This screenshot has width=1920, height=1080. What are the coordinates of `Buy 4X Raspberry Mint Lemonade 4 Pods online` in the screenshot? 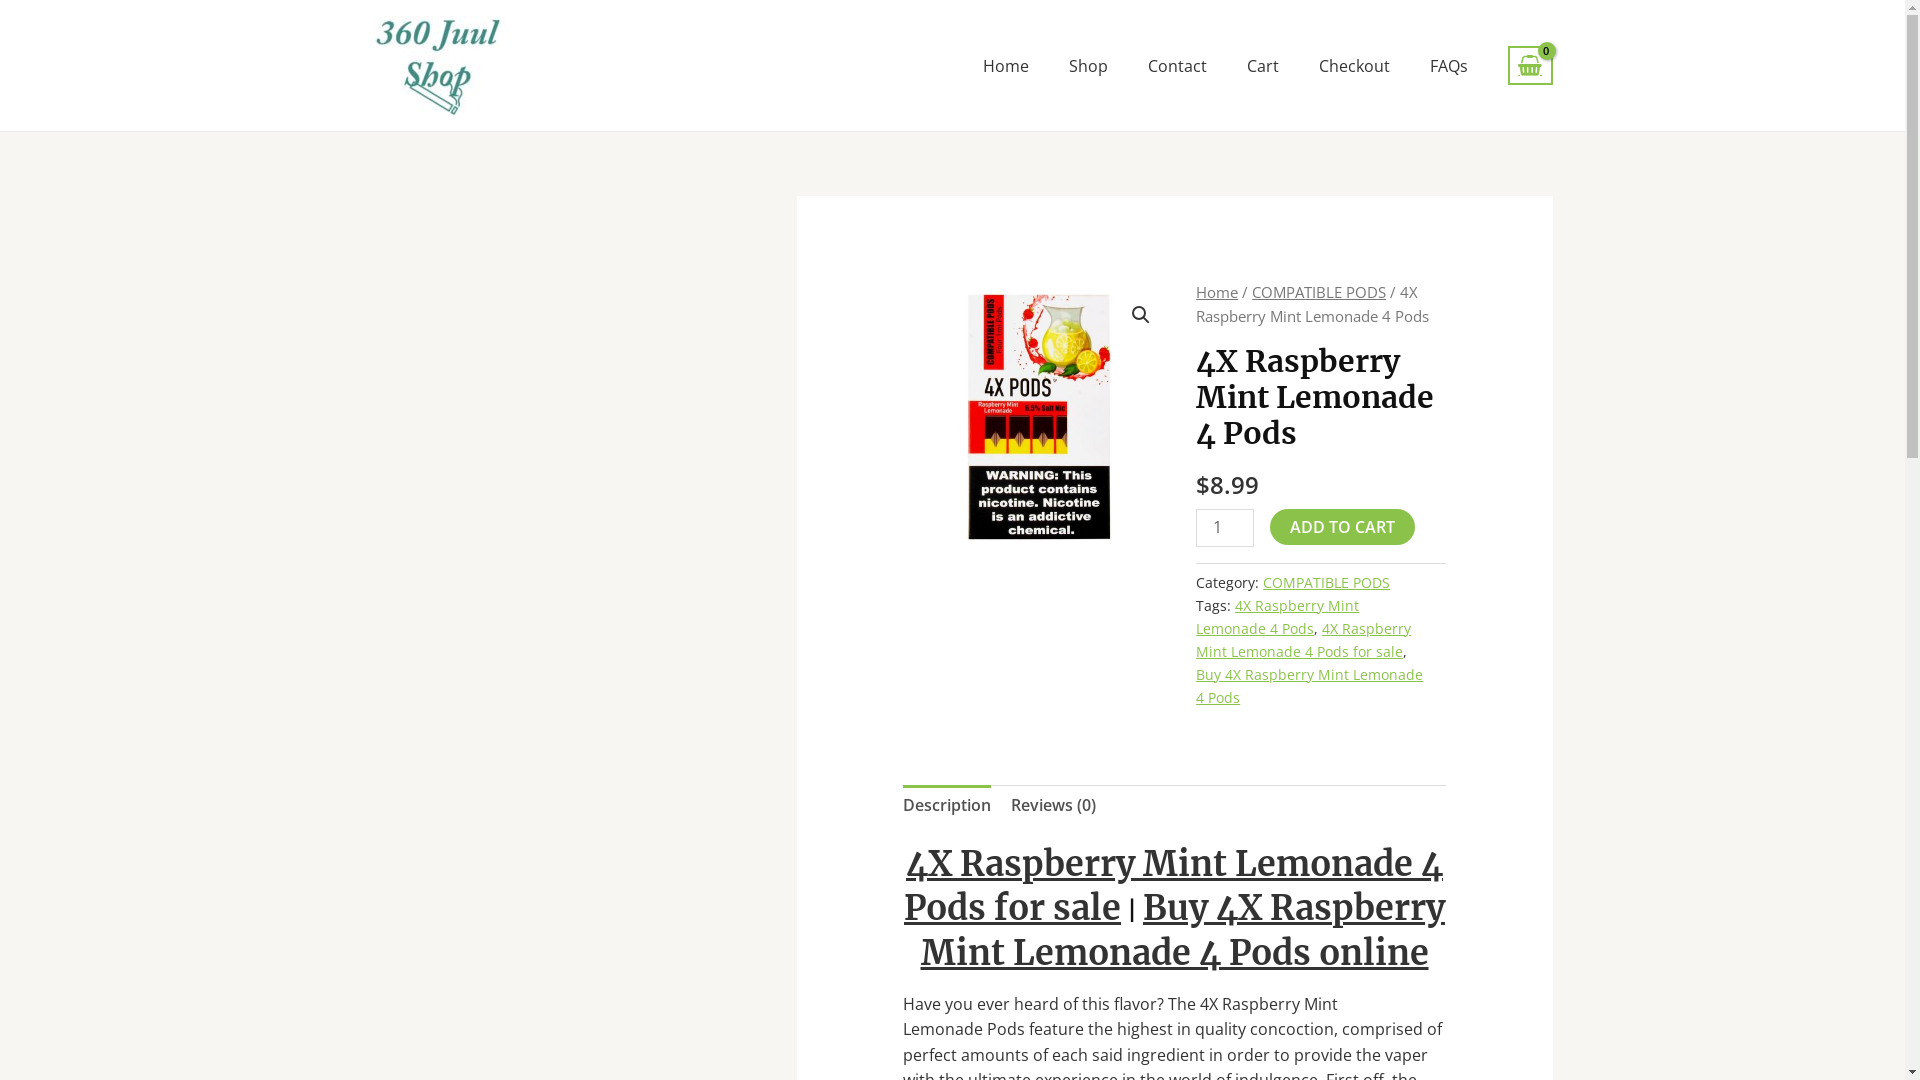 It's located at (1182, 930).